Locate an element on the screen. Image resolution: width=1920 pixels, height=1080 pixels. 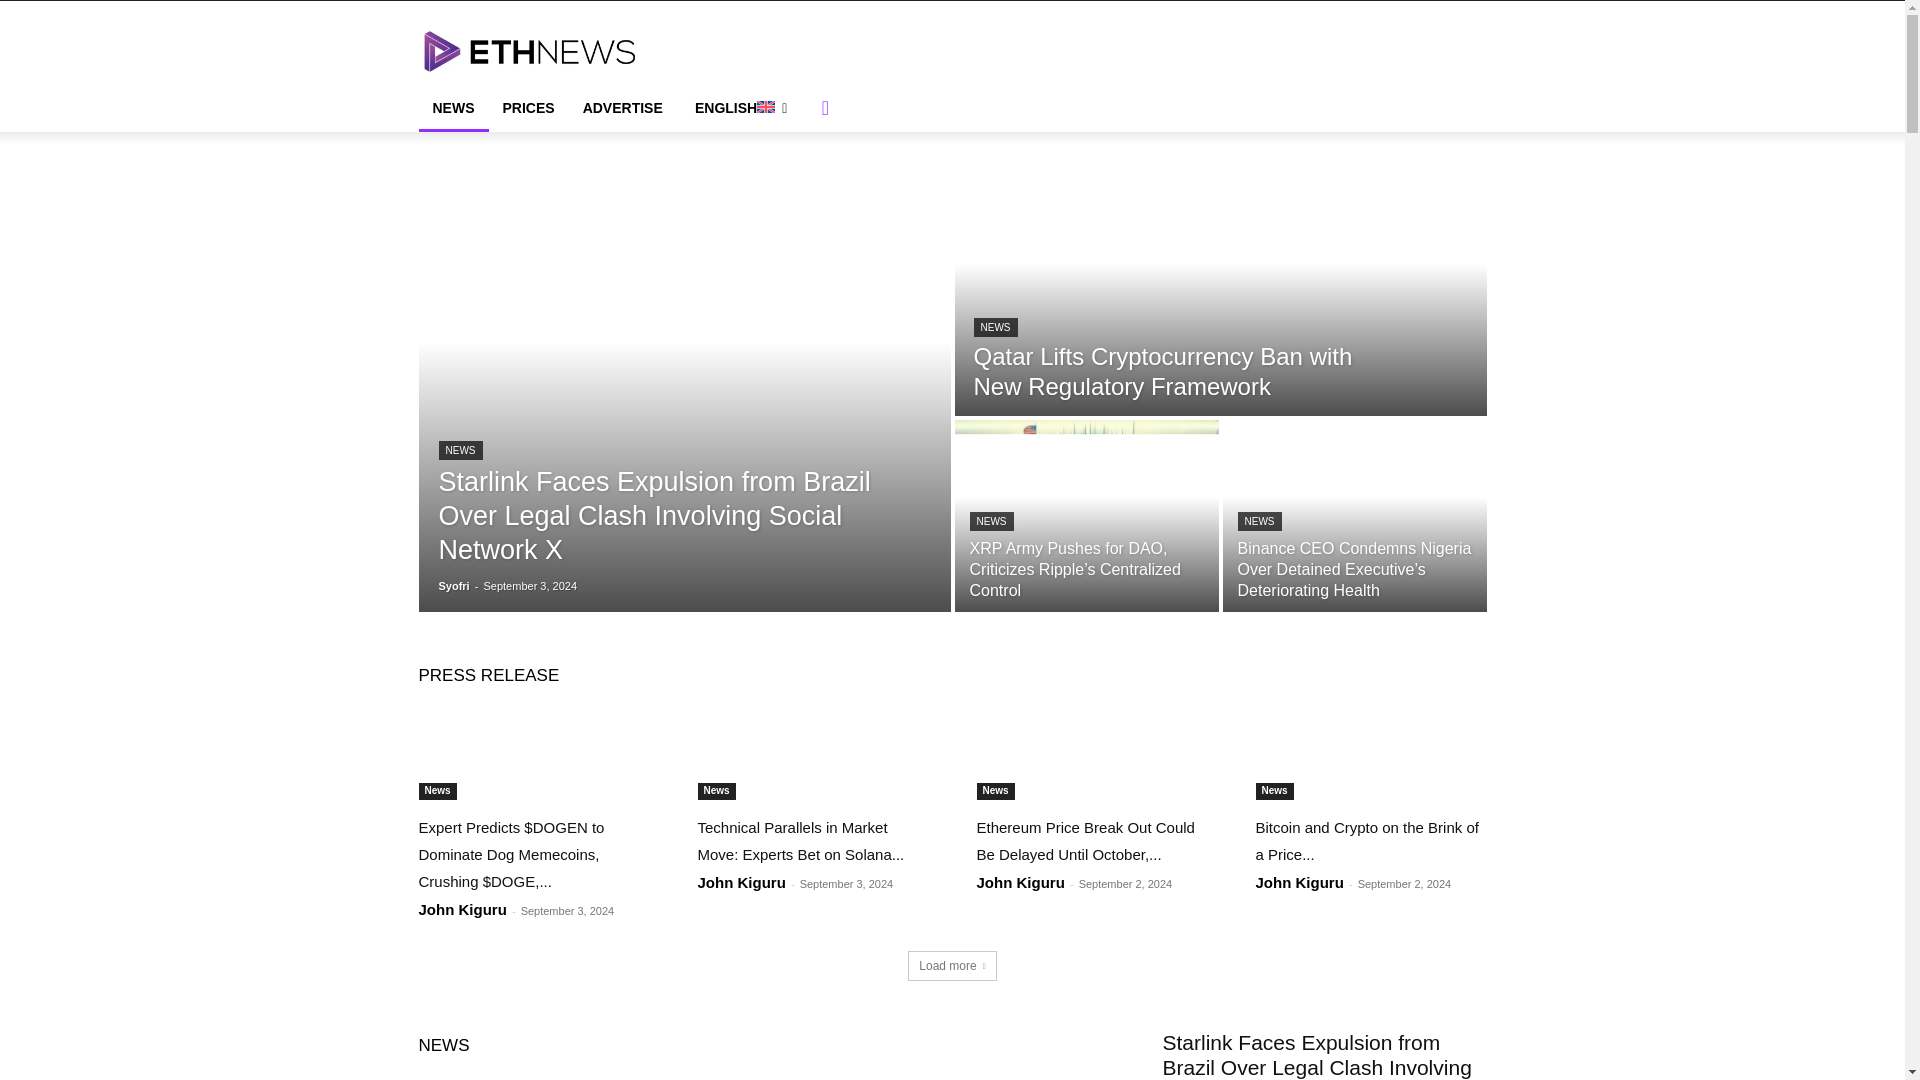
ENGLISH is located at coordinates (740, 108).